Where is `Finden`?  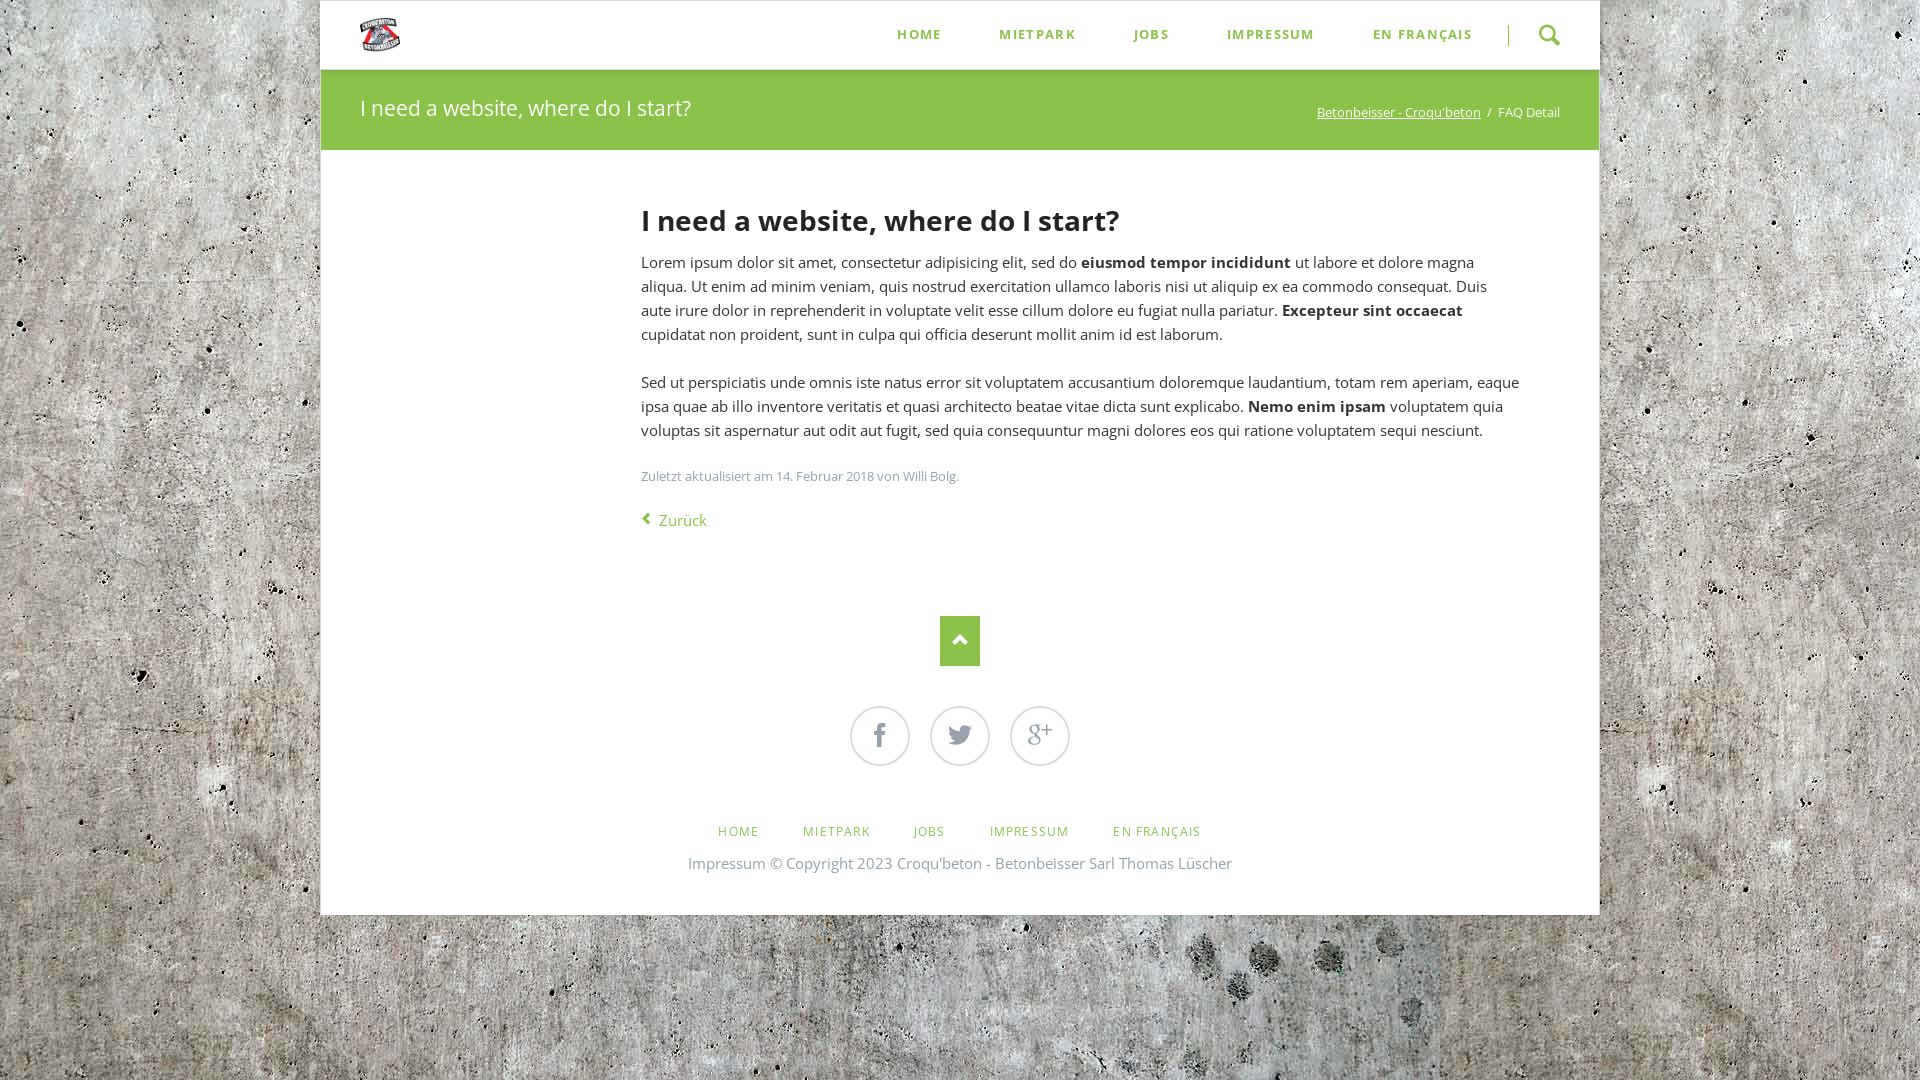
Finden is located at coordinates (1549, 35).